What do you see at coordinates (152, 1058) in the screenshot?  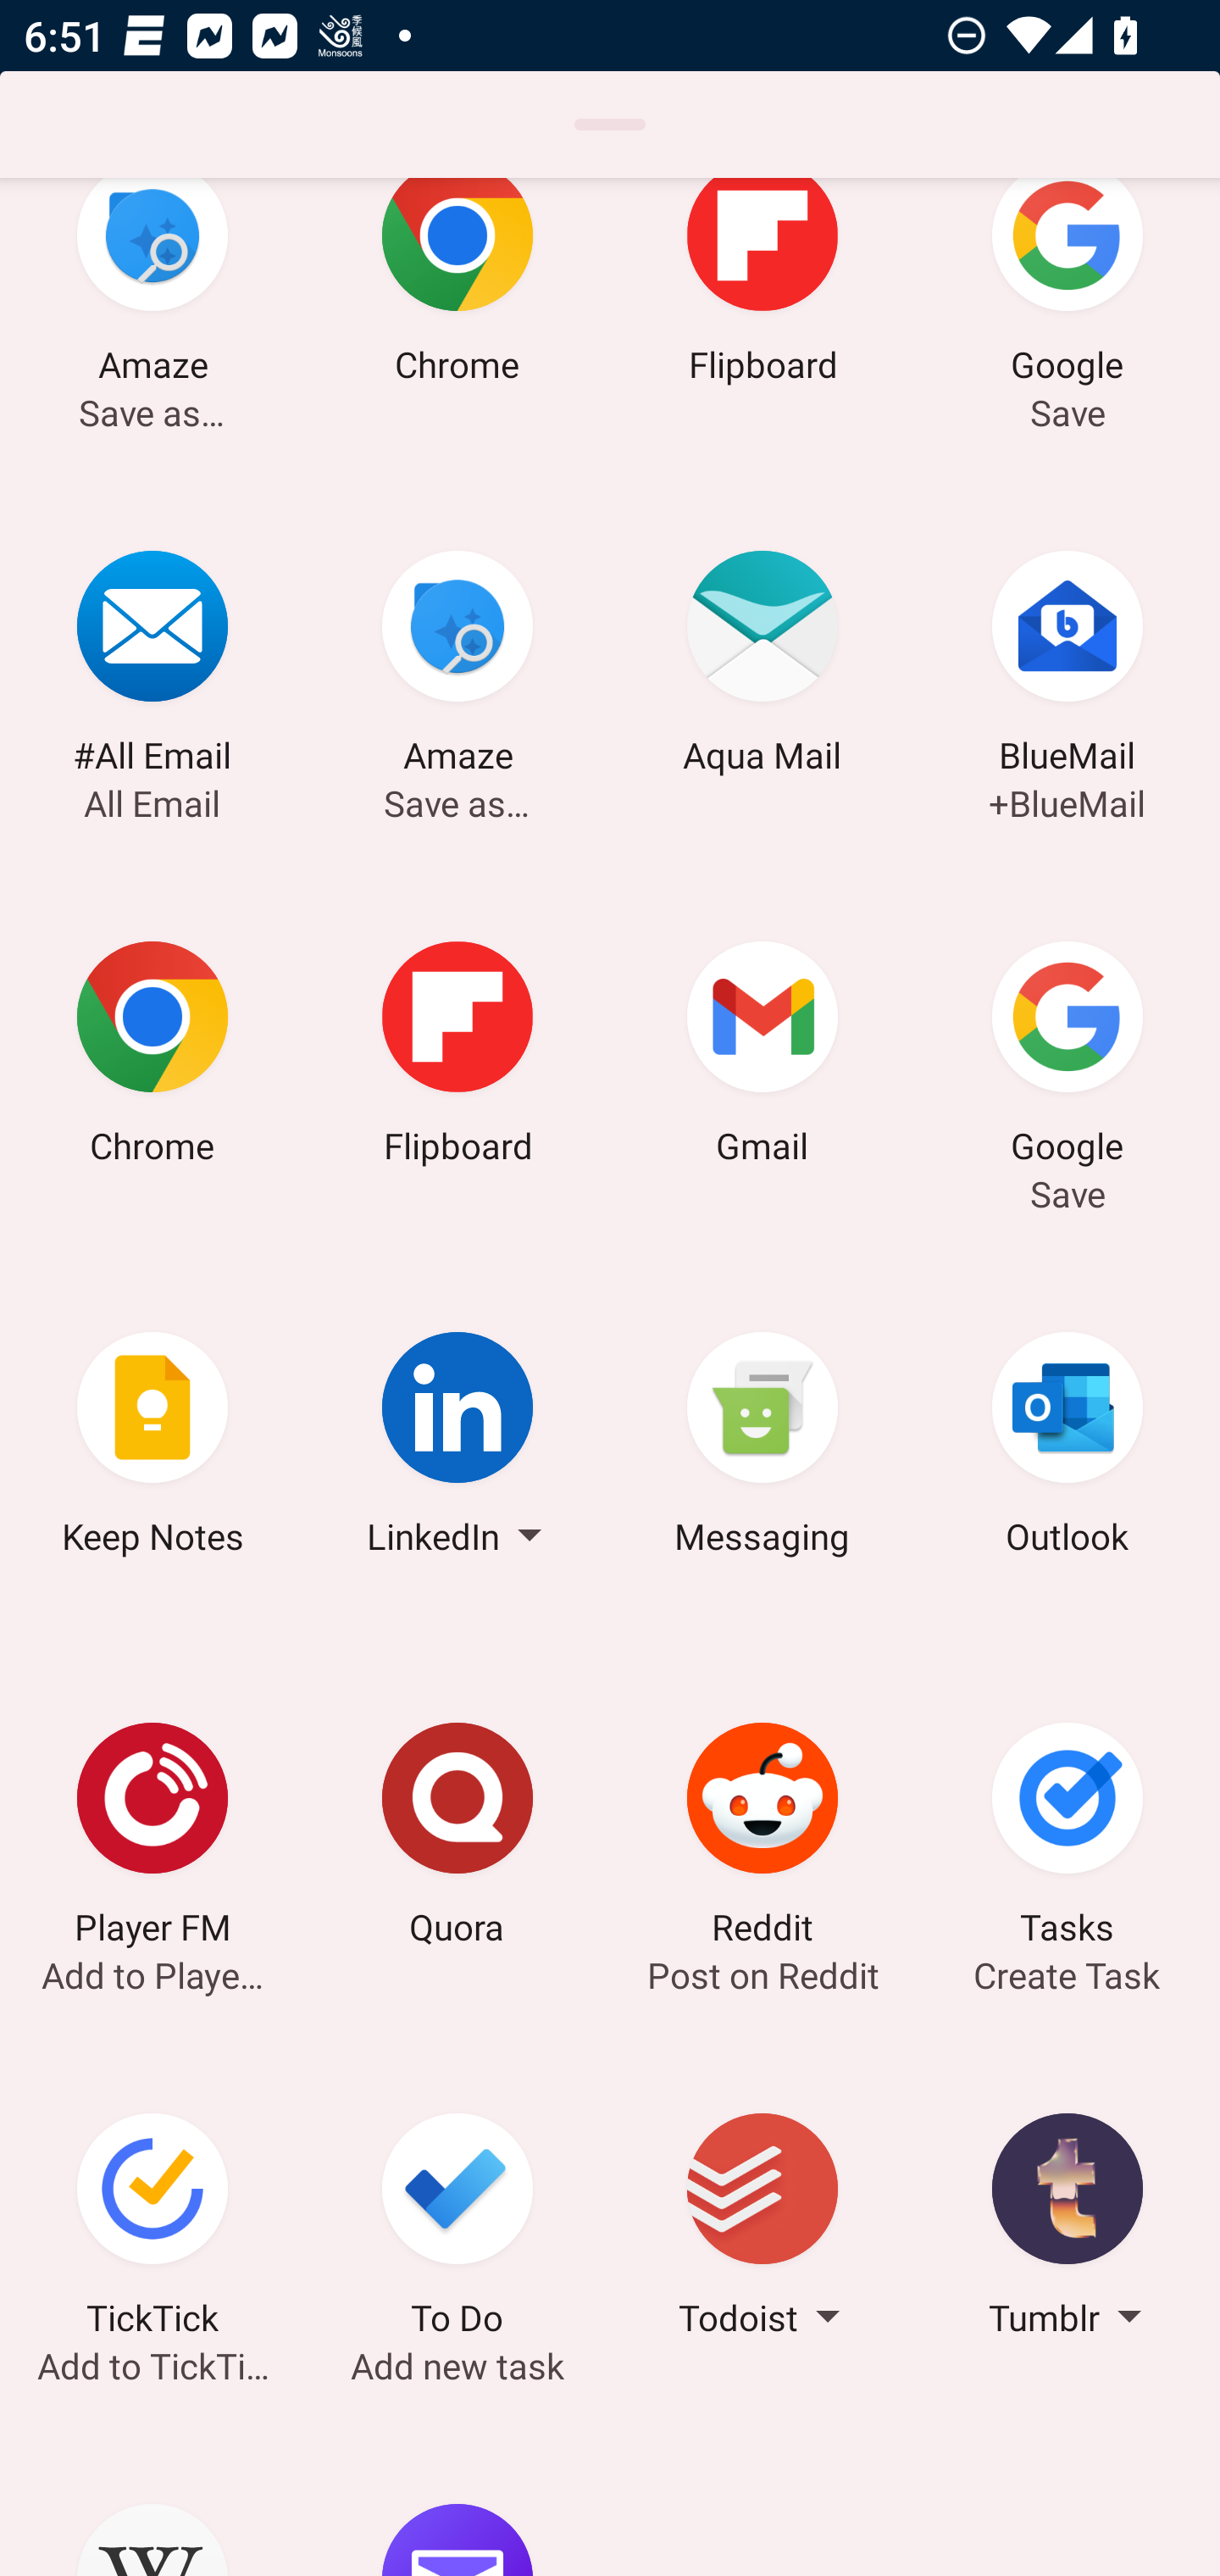 I see `Chrome` at bounding box center [152, 1058].